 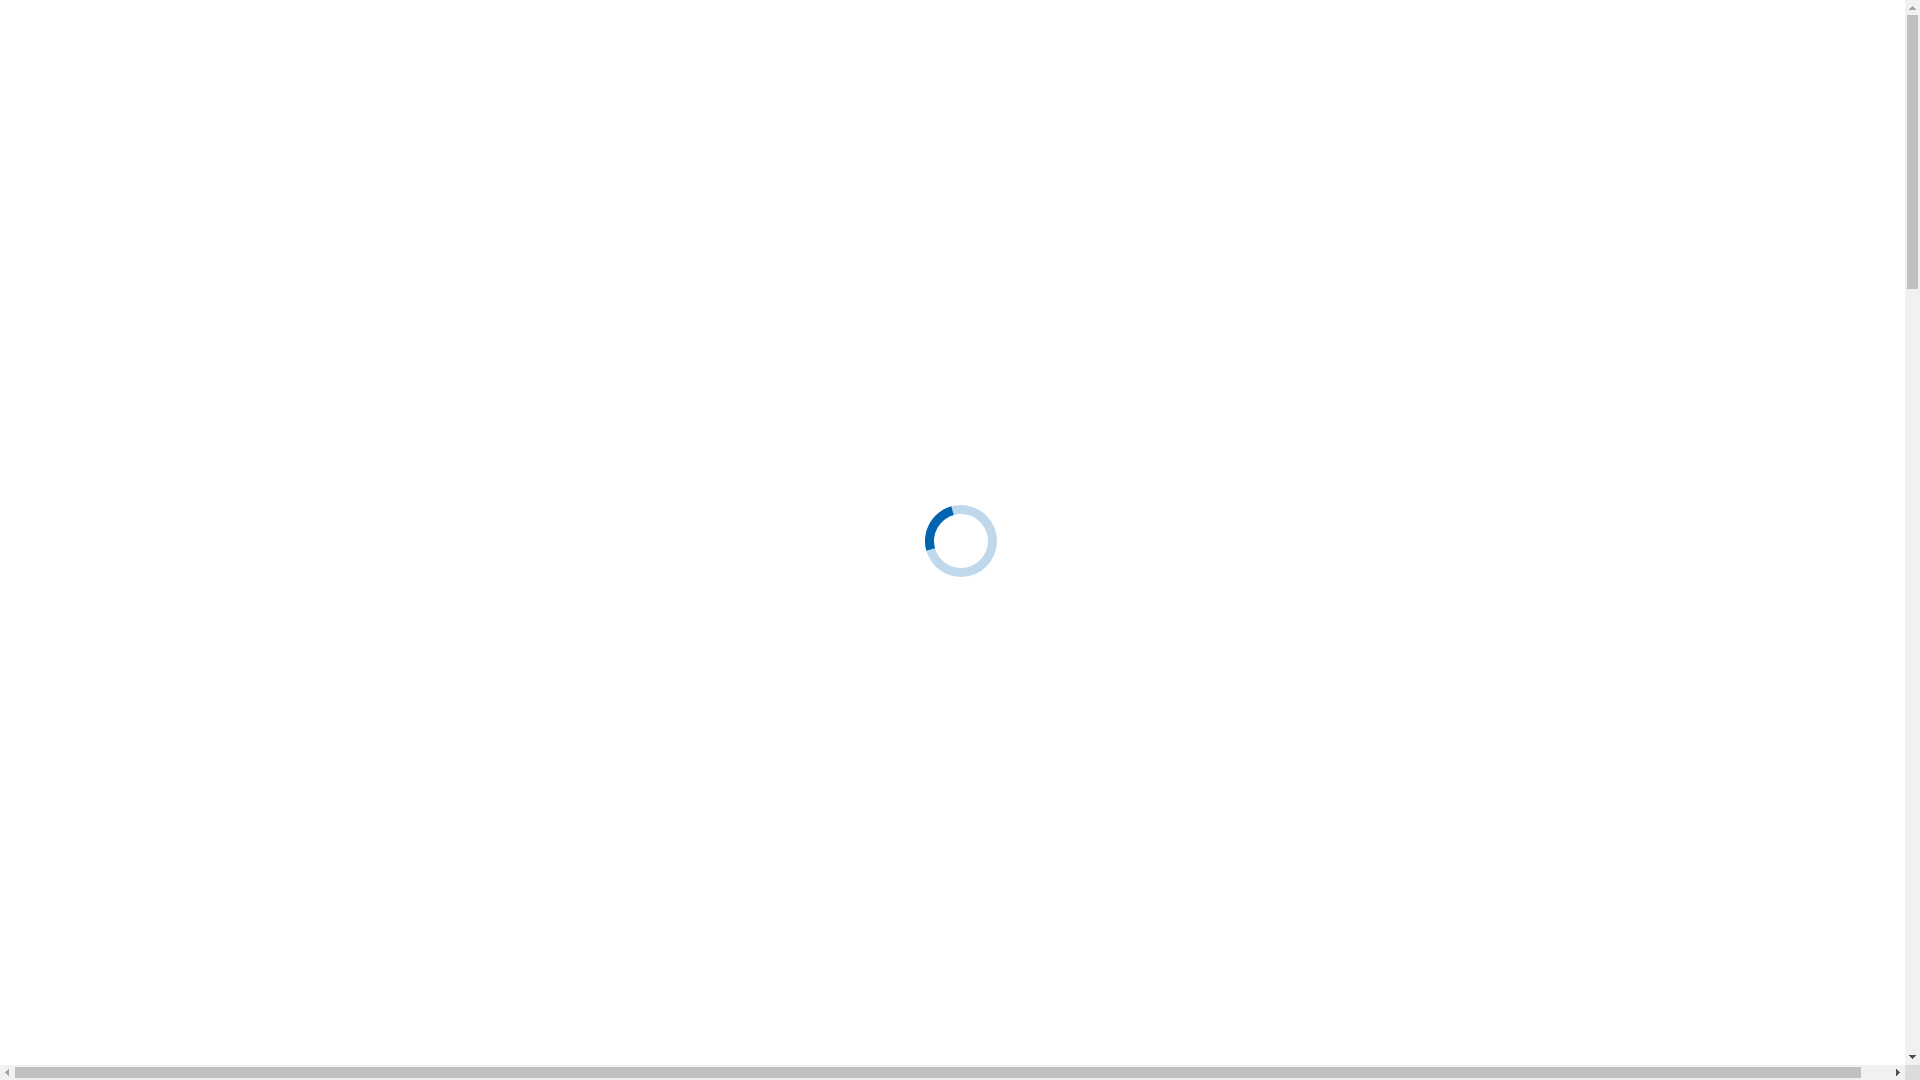 I want to click on Life Insurance, so click(x=254, y=374).